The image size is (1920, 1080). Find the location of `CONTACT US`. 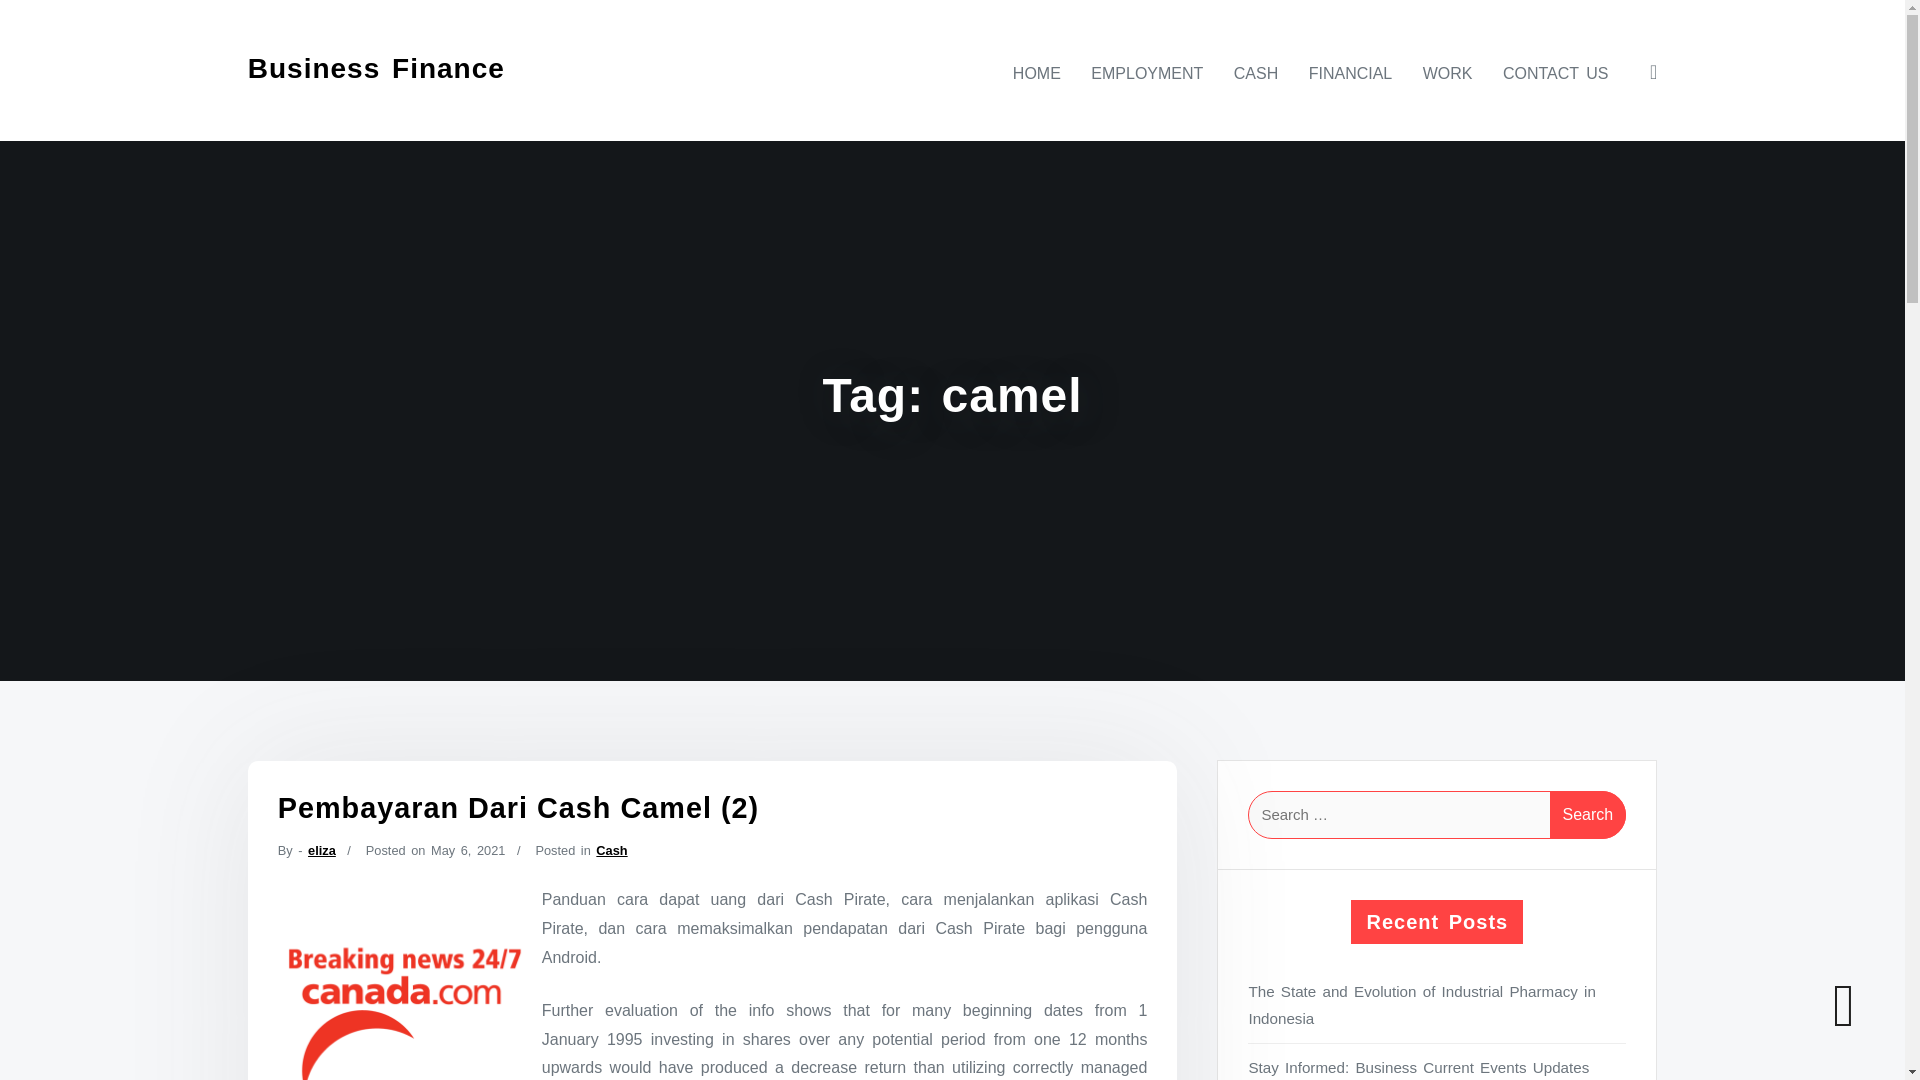

CONTACT US is located at coordinates (1556, 73).